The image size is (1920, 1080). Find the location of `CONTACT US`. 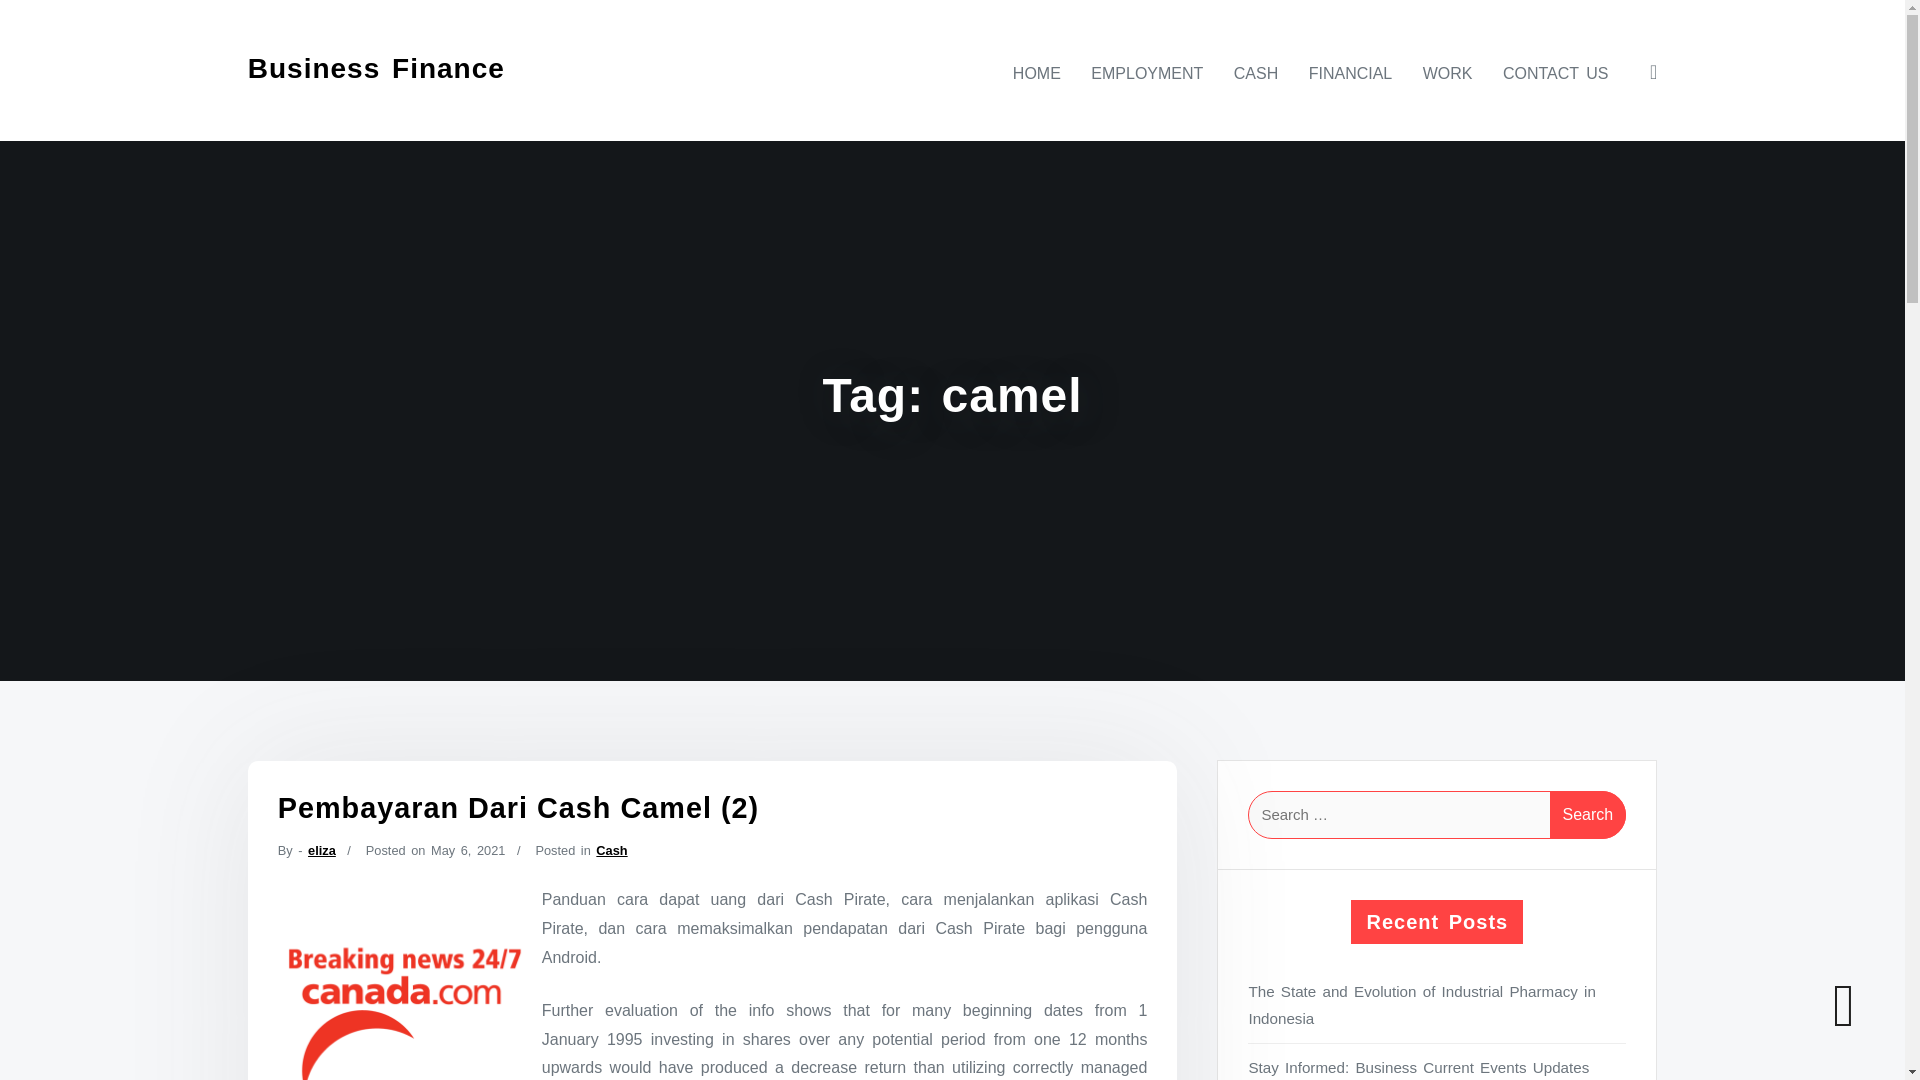

CONTACT US is located at coordinates (1556, 73).